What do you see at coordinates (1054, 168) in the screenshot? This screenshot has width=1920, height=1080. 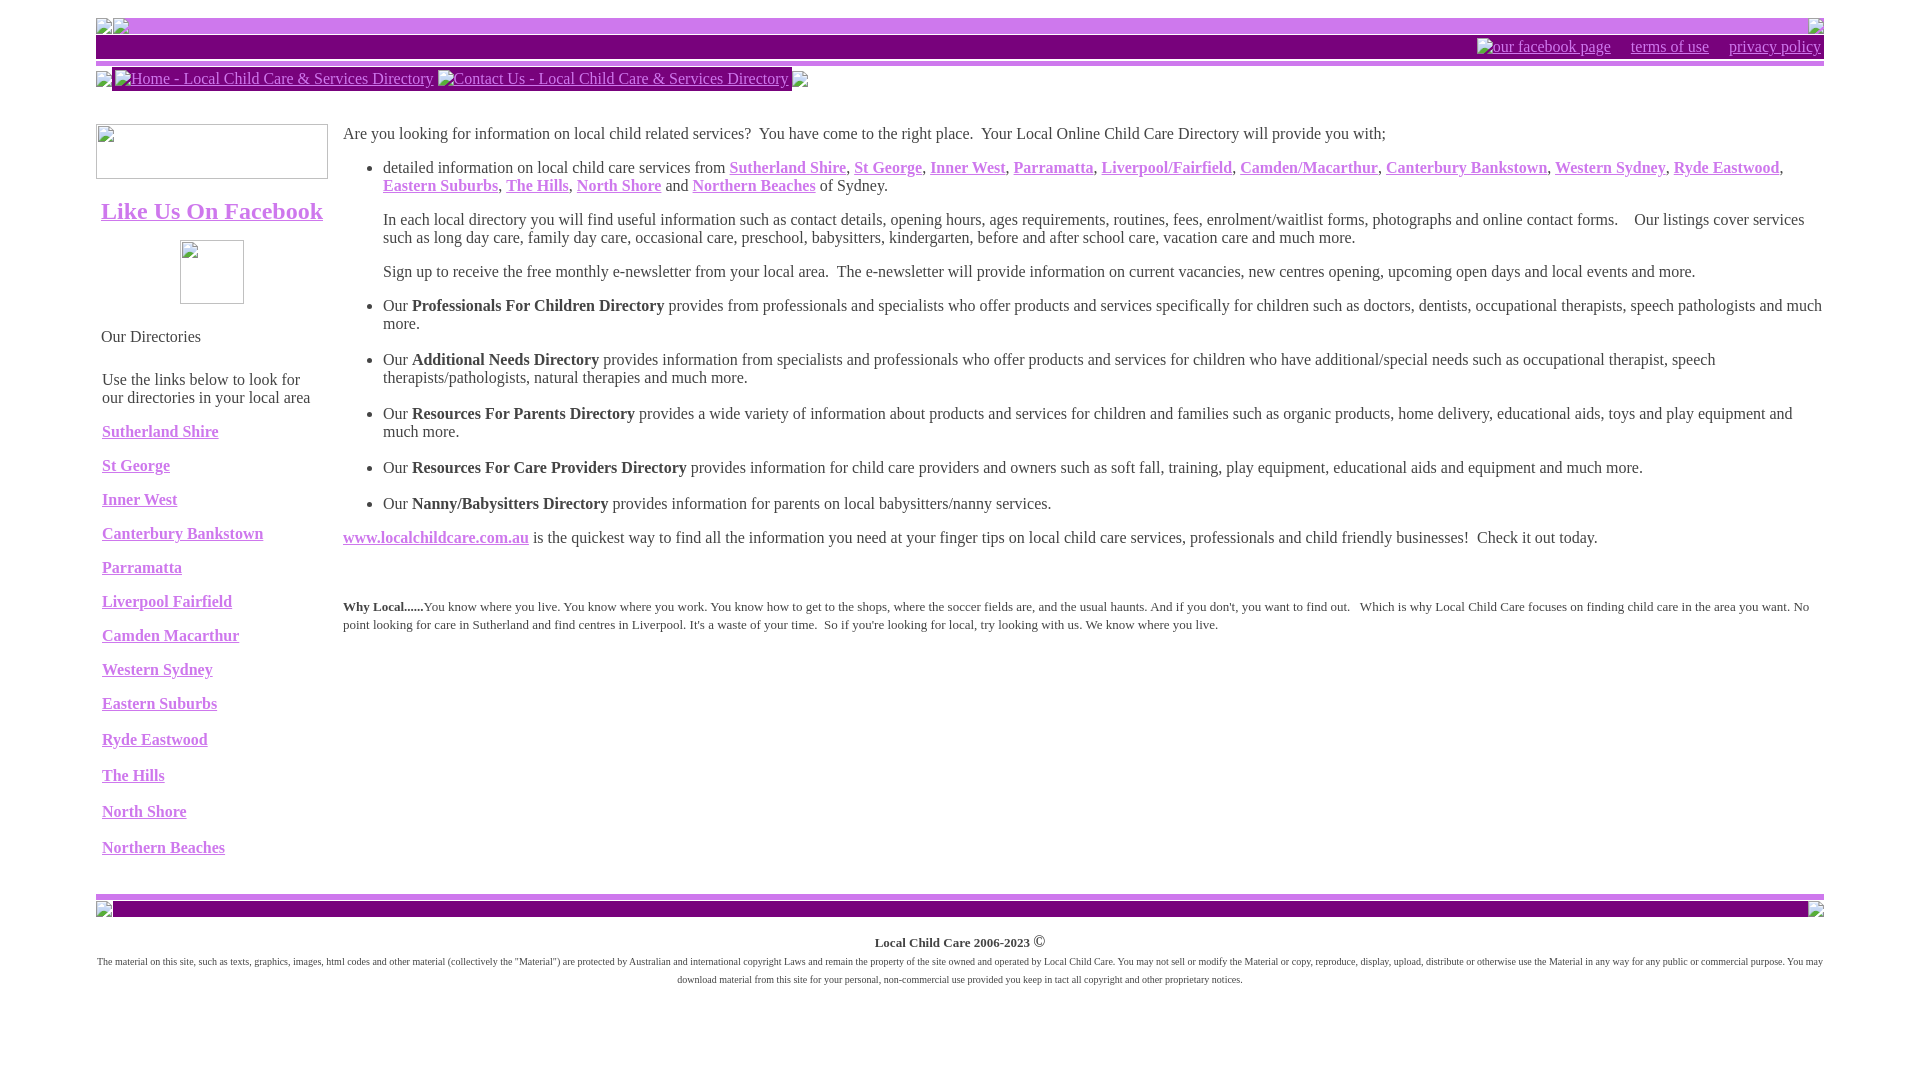 I see `Parramatta` at bounding box center [1054, 168].